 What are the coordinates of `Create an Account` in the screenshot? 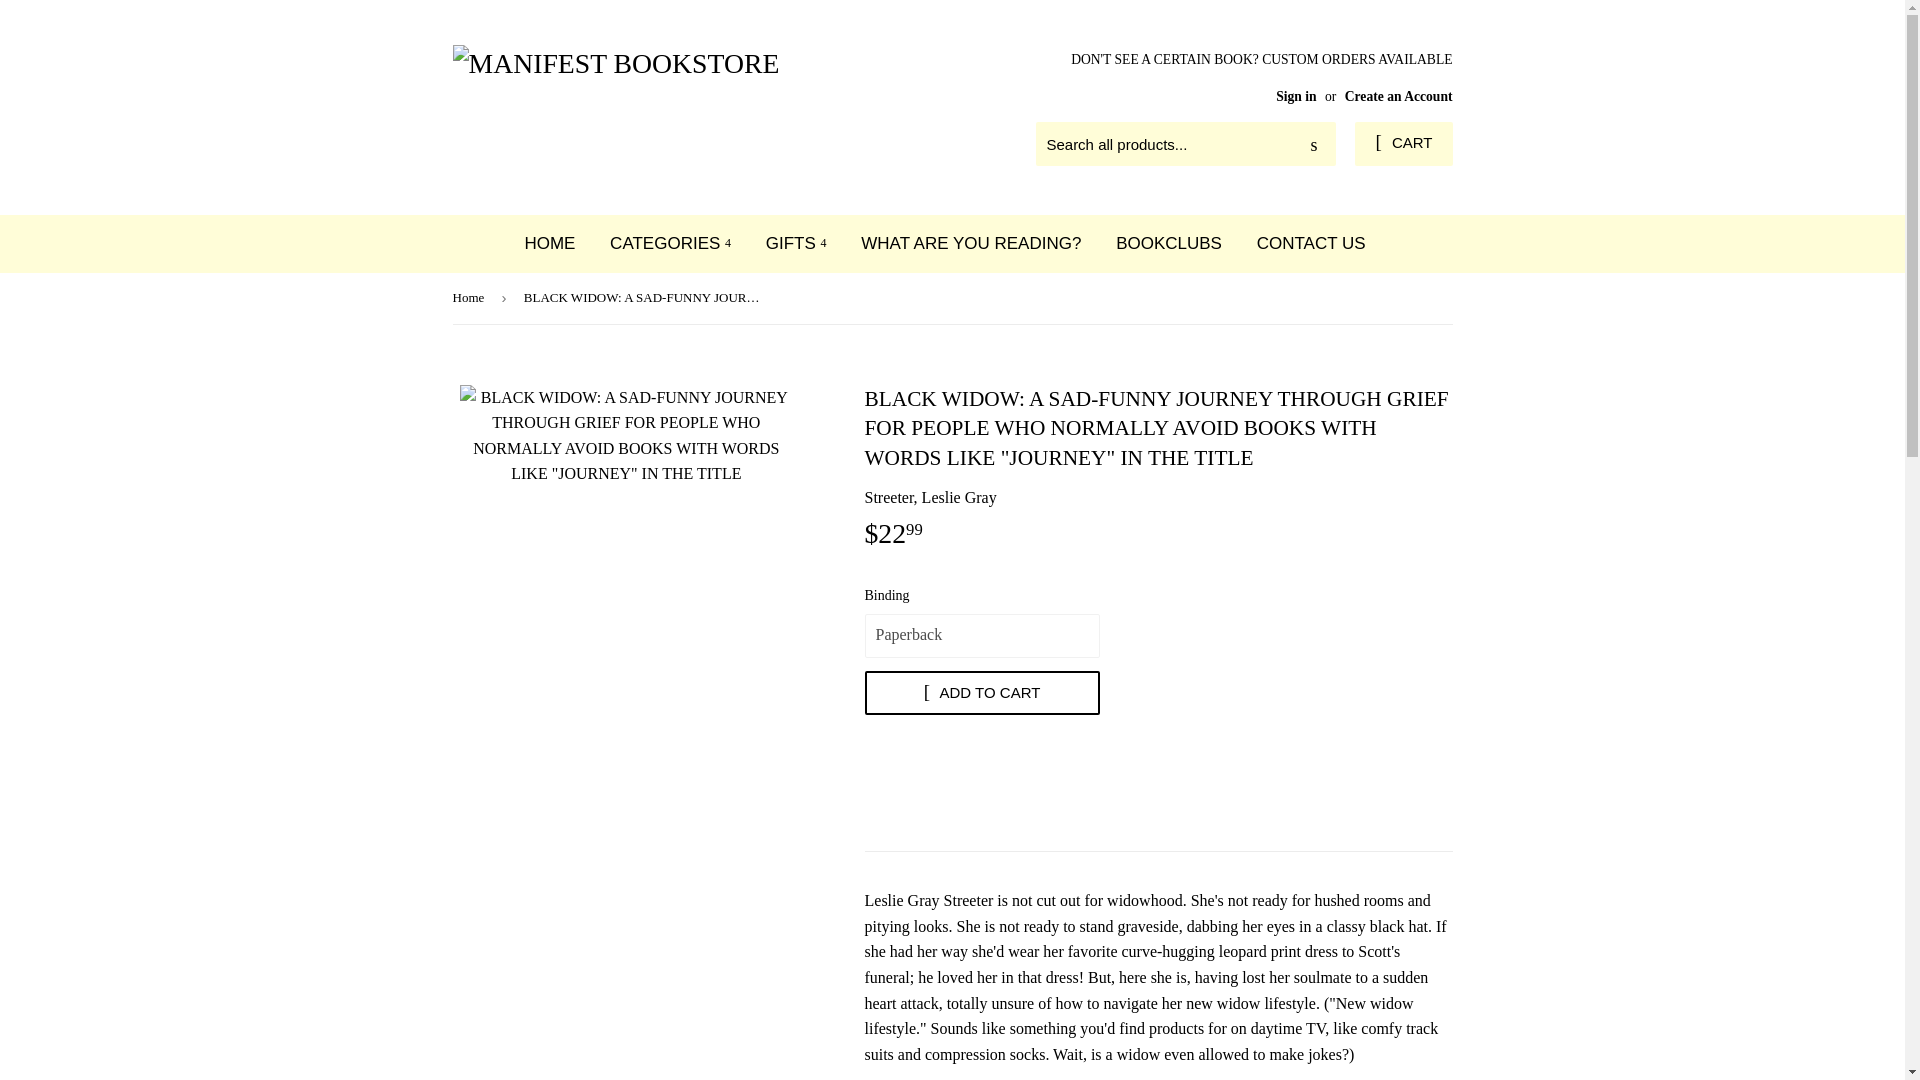 It's located at (1399, 96).